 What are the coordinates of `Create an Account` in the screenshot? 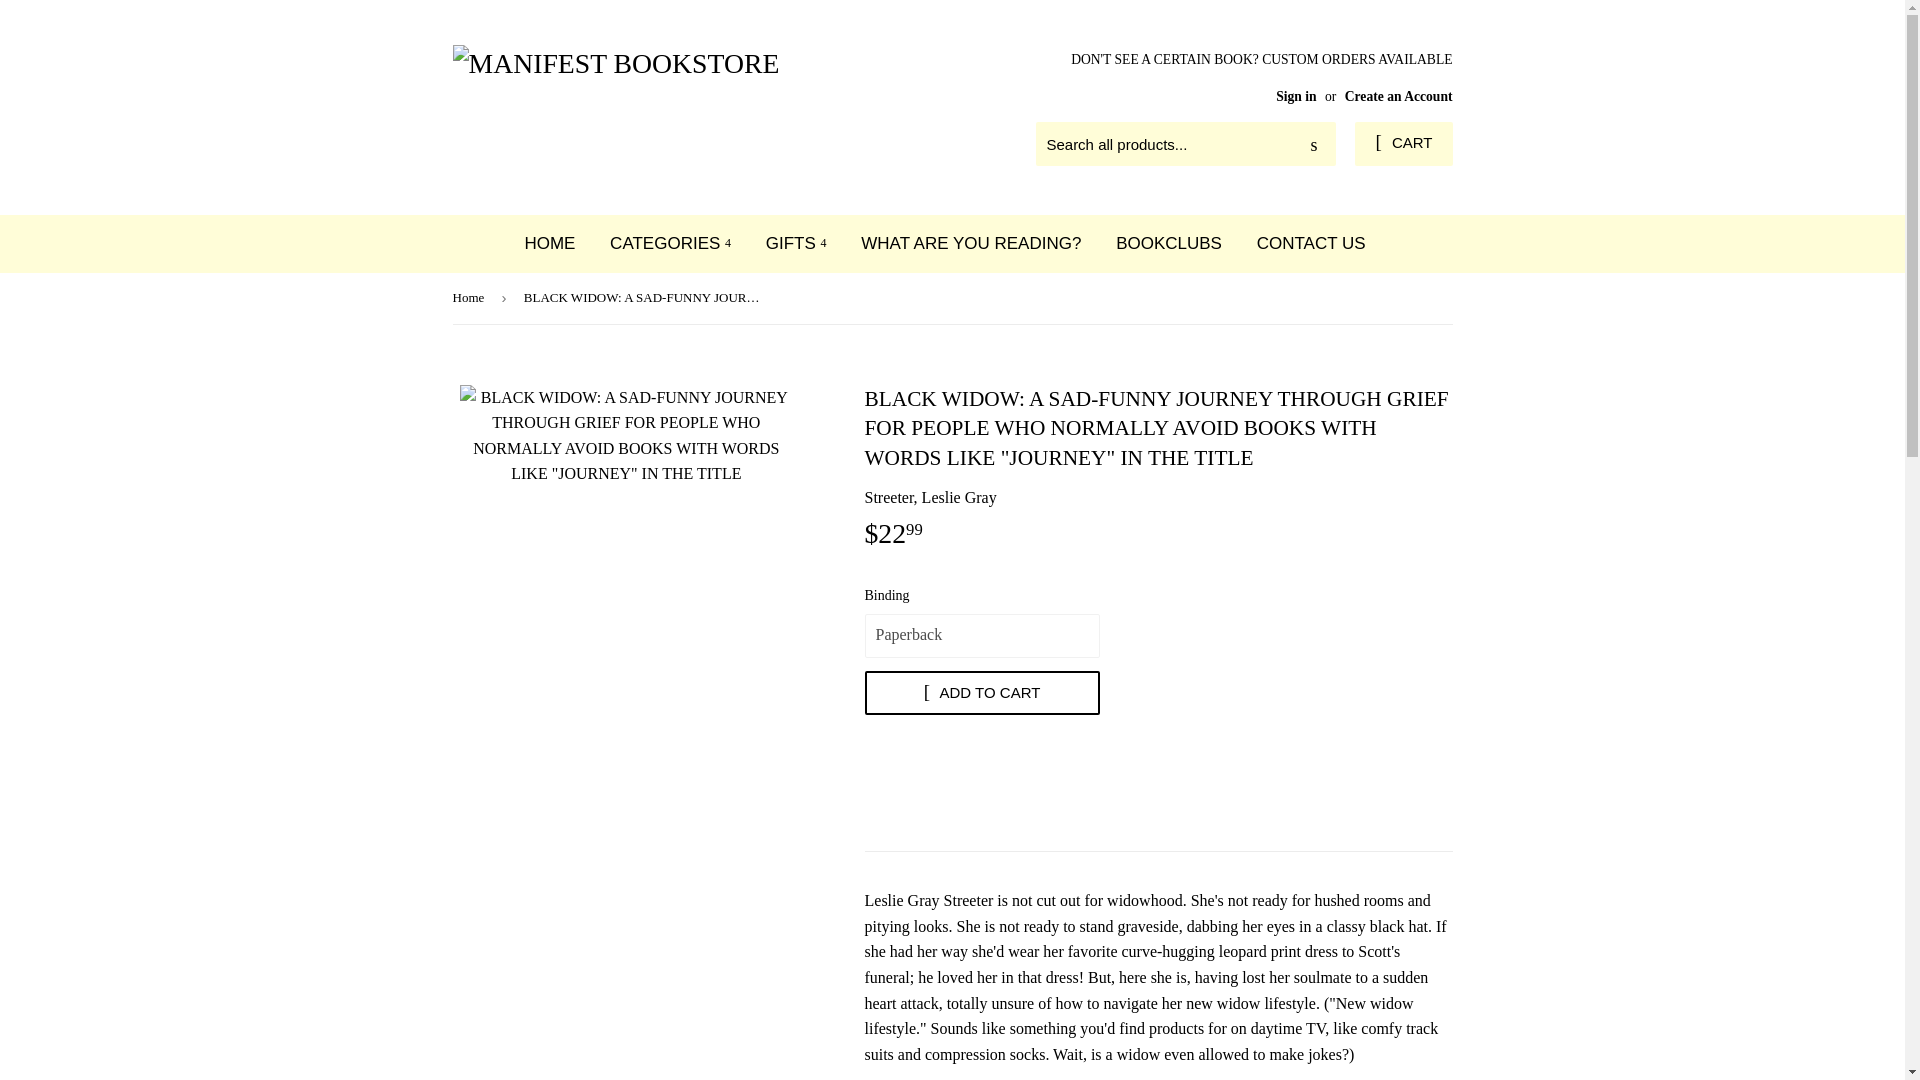 It's located at (1399, 96).